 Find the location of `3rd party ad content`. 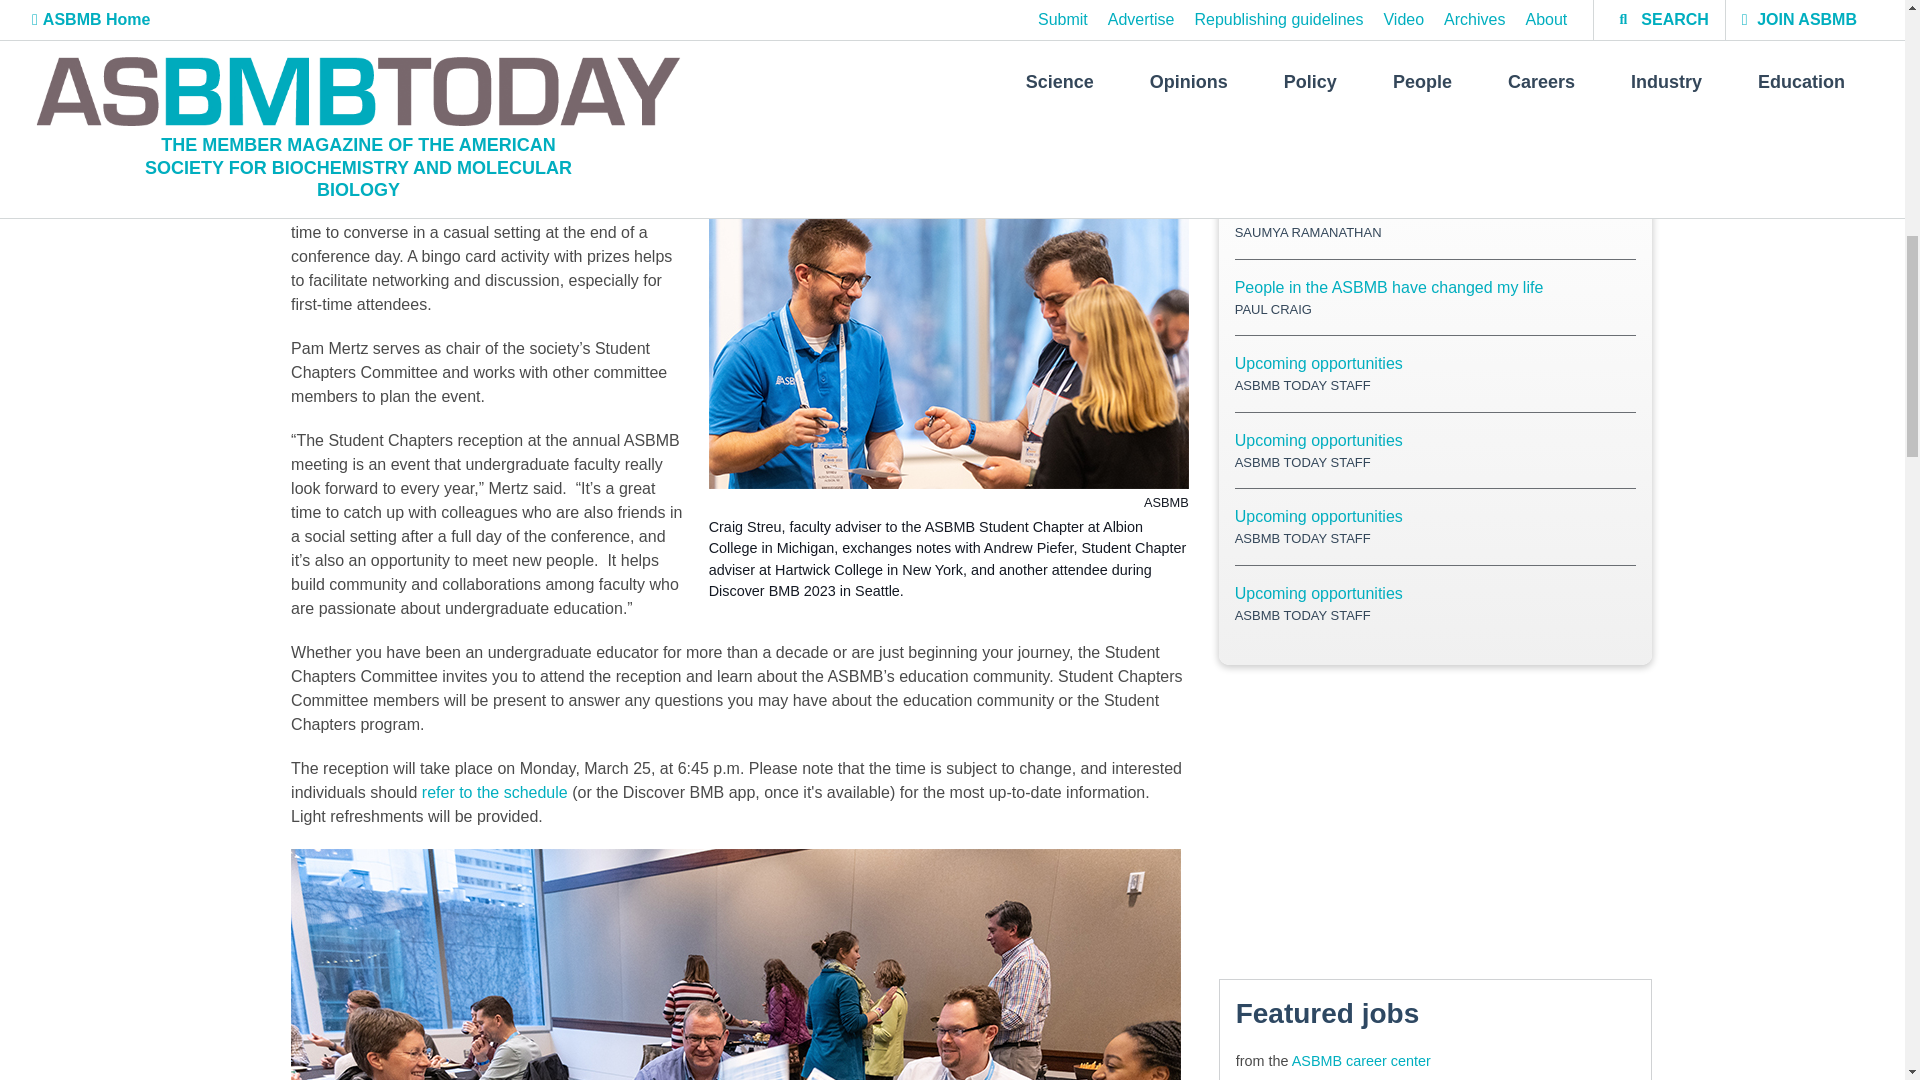

3rd party ad content is located at coordinates (1436, 822).